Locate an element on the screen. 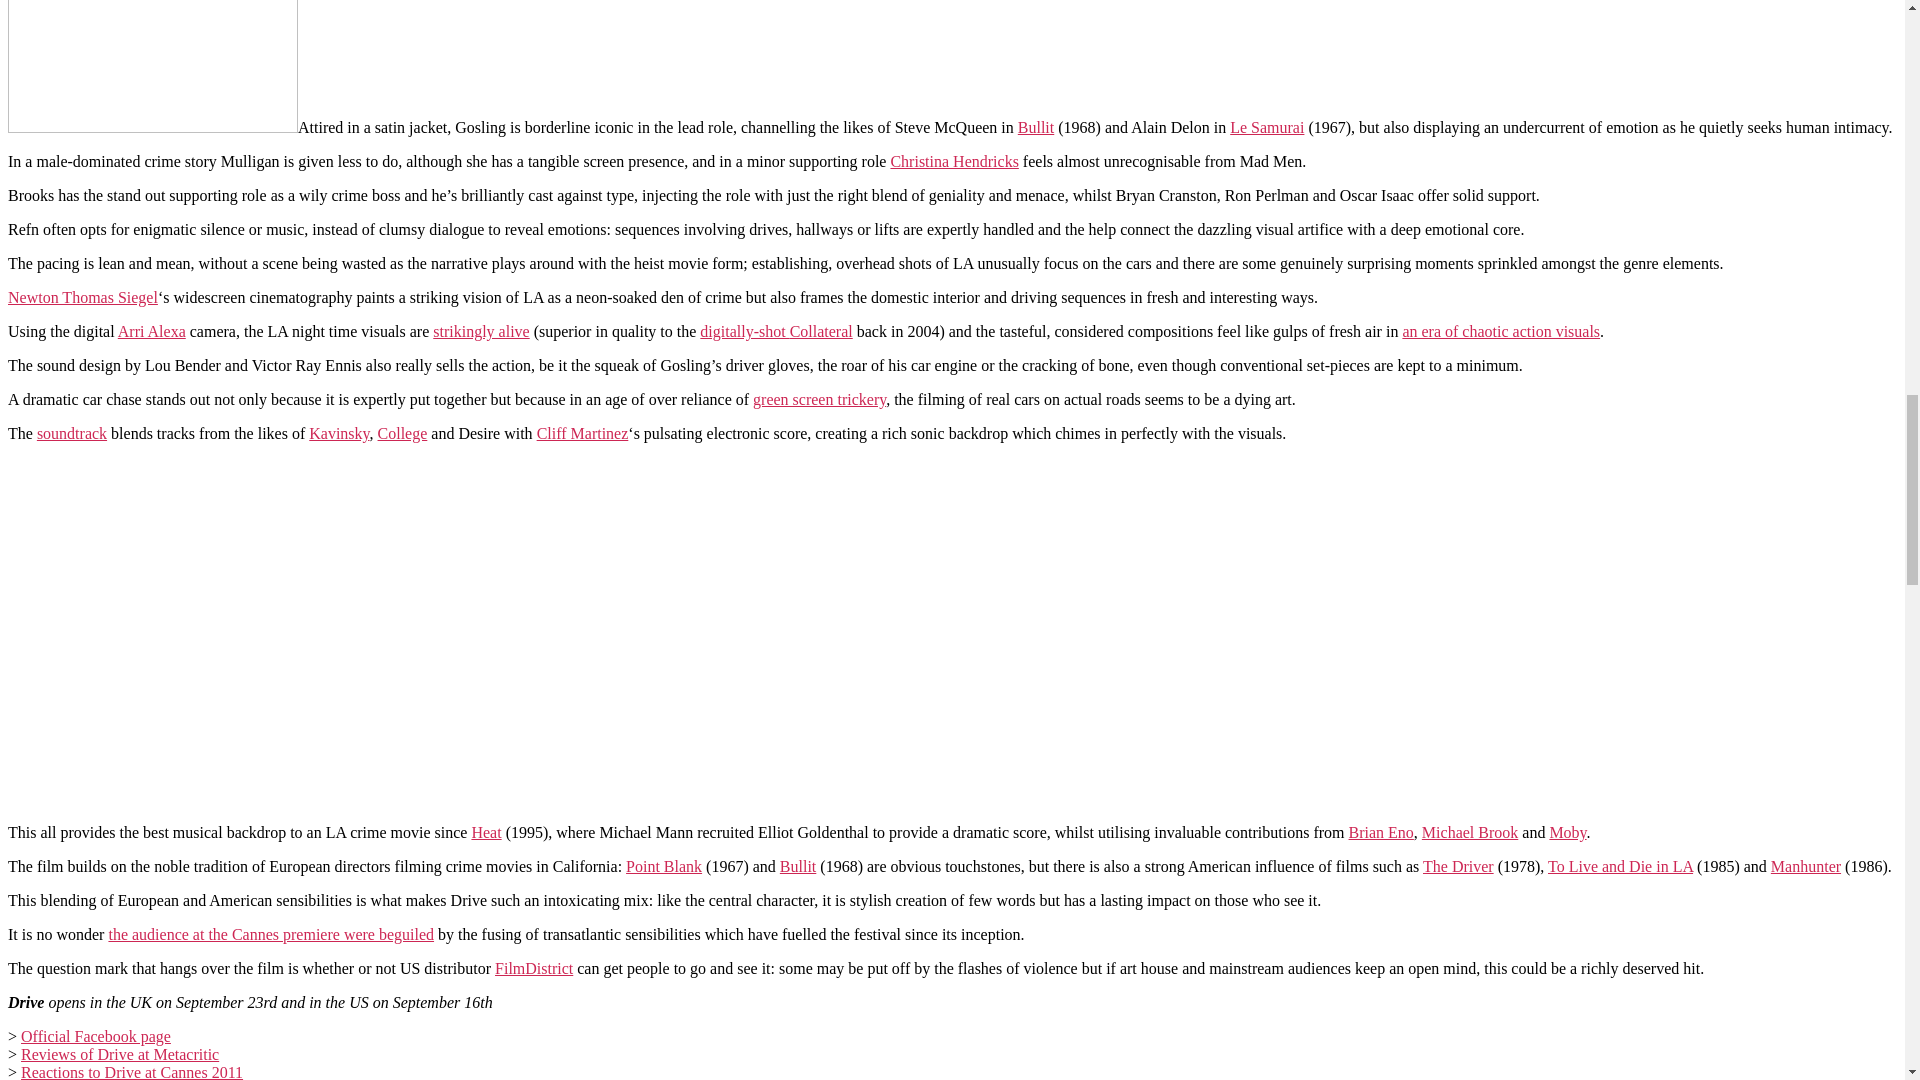  Le Samurai is located at coordinates (1266, 127).